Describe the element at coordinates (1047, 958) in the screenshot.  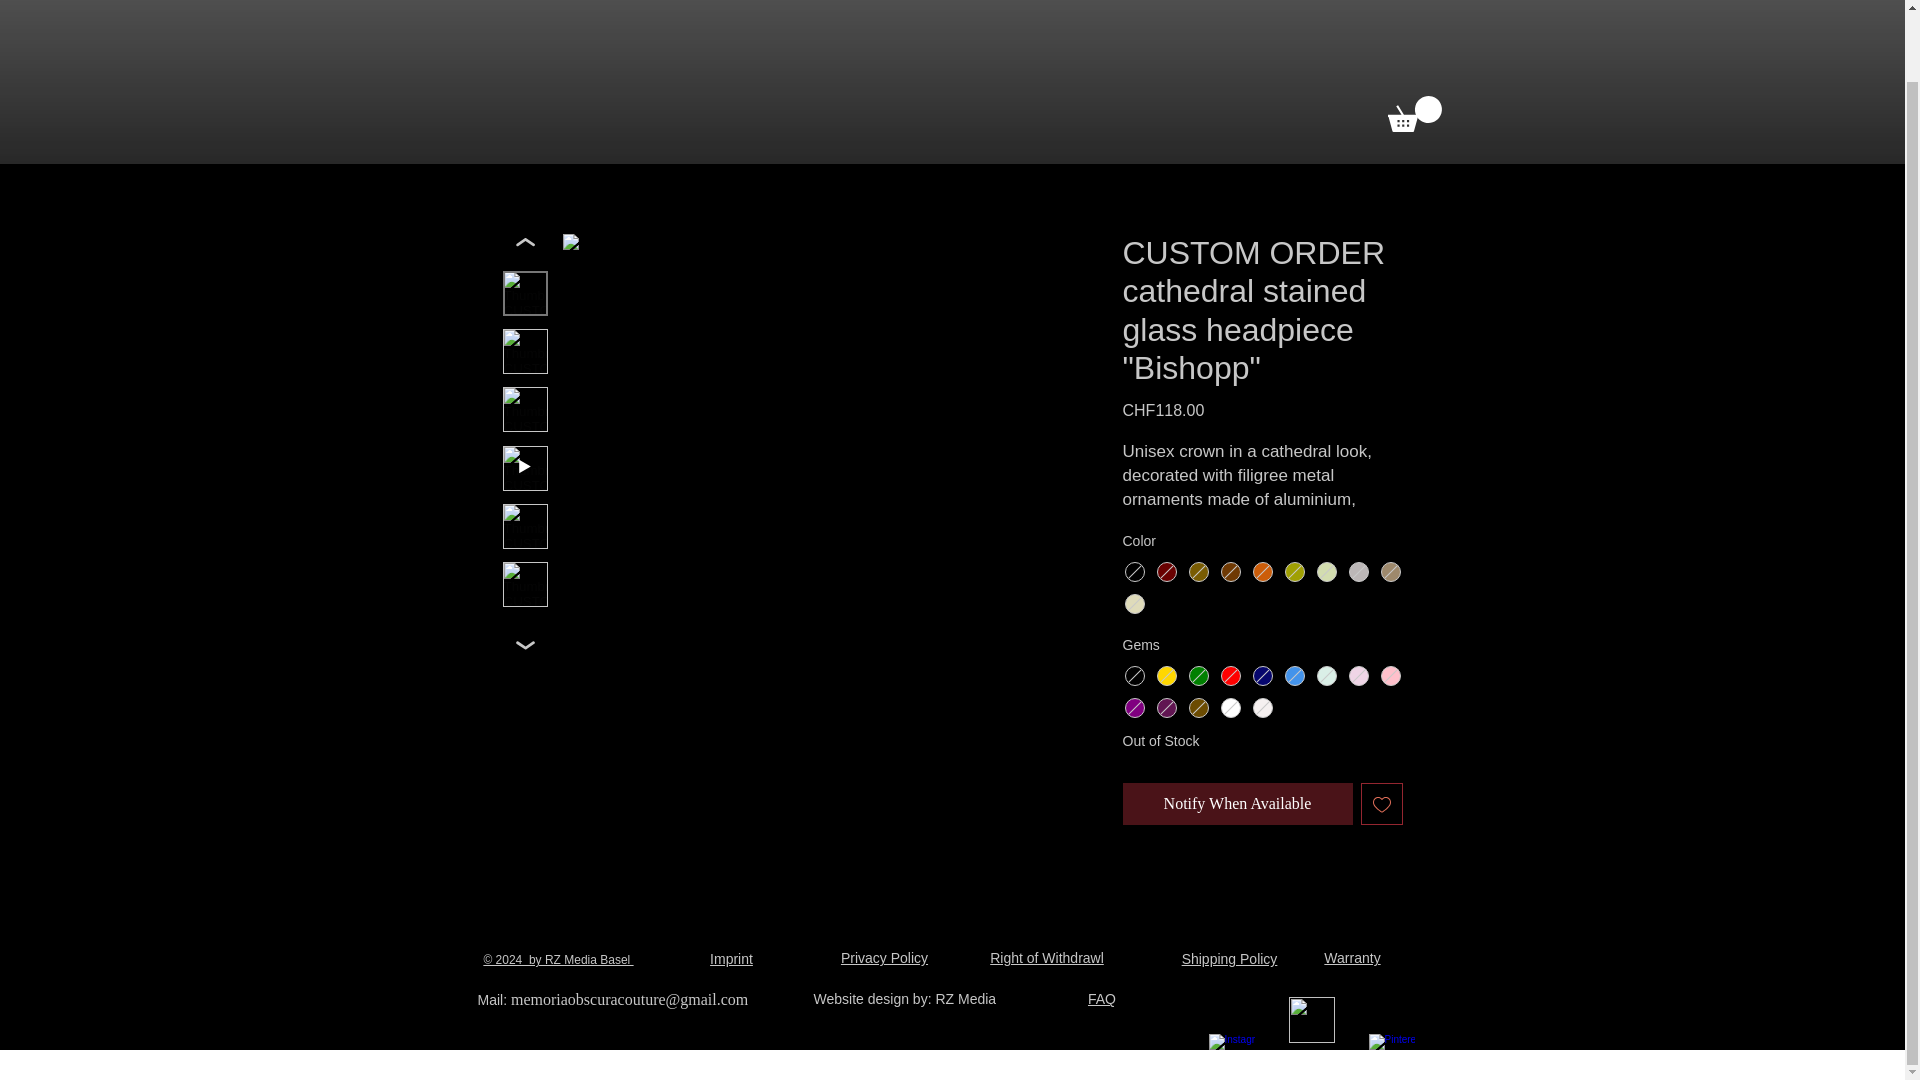
I see `Right of Withdrawl` at that location.